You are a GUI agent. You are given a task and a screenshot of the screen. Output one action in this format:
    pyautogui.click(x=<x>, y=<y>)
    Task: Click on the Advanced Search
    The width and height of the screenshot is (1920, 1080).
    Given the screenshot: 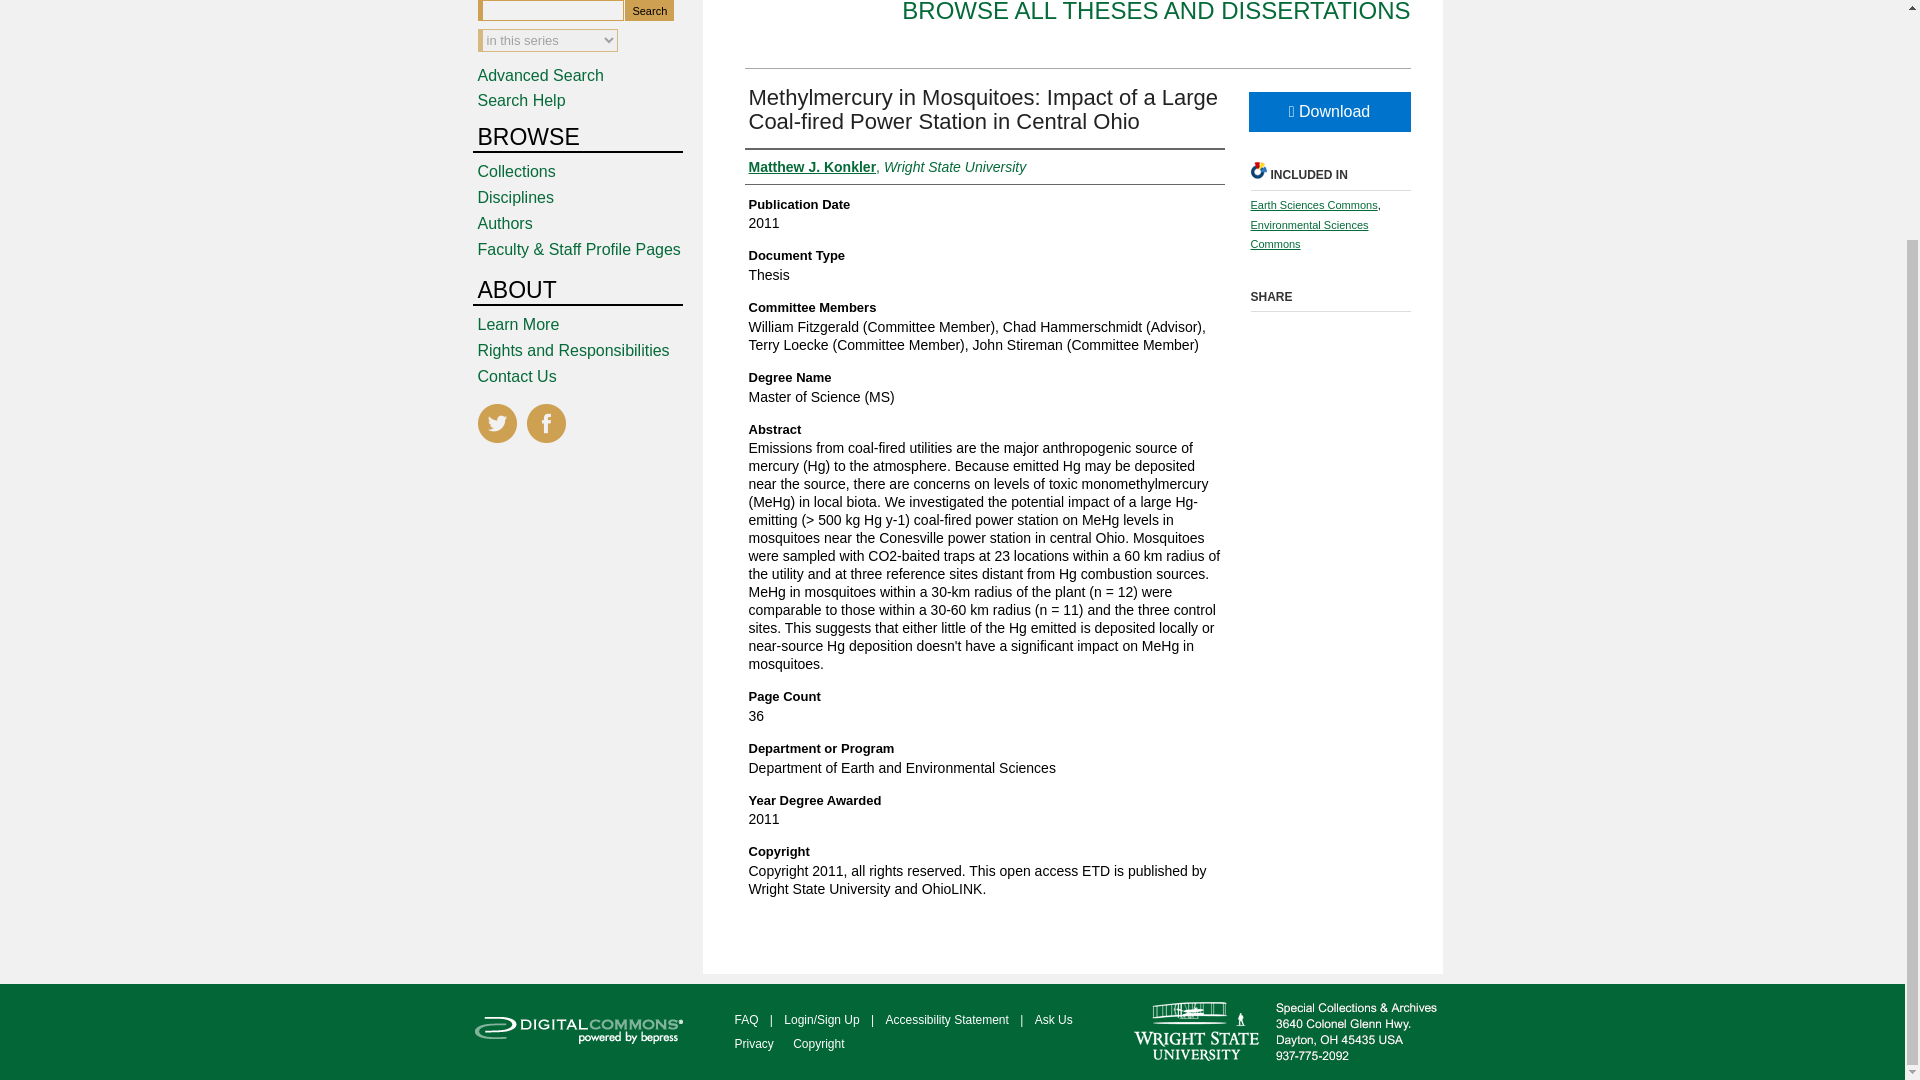 What is the action you would take?
    pyautogui.click(x=541, y=75)
    